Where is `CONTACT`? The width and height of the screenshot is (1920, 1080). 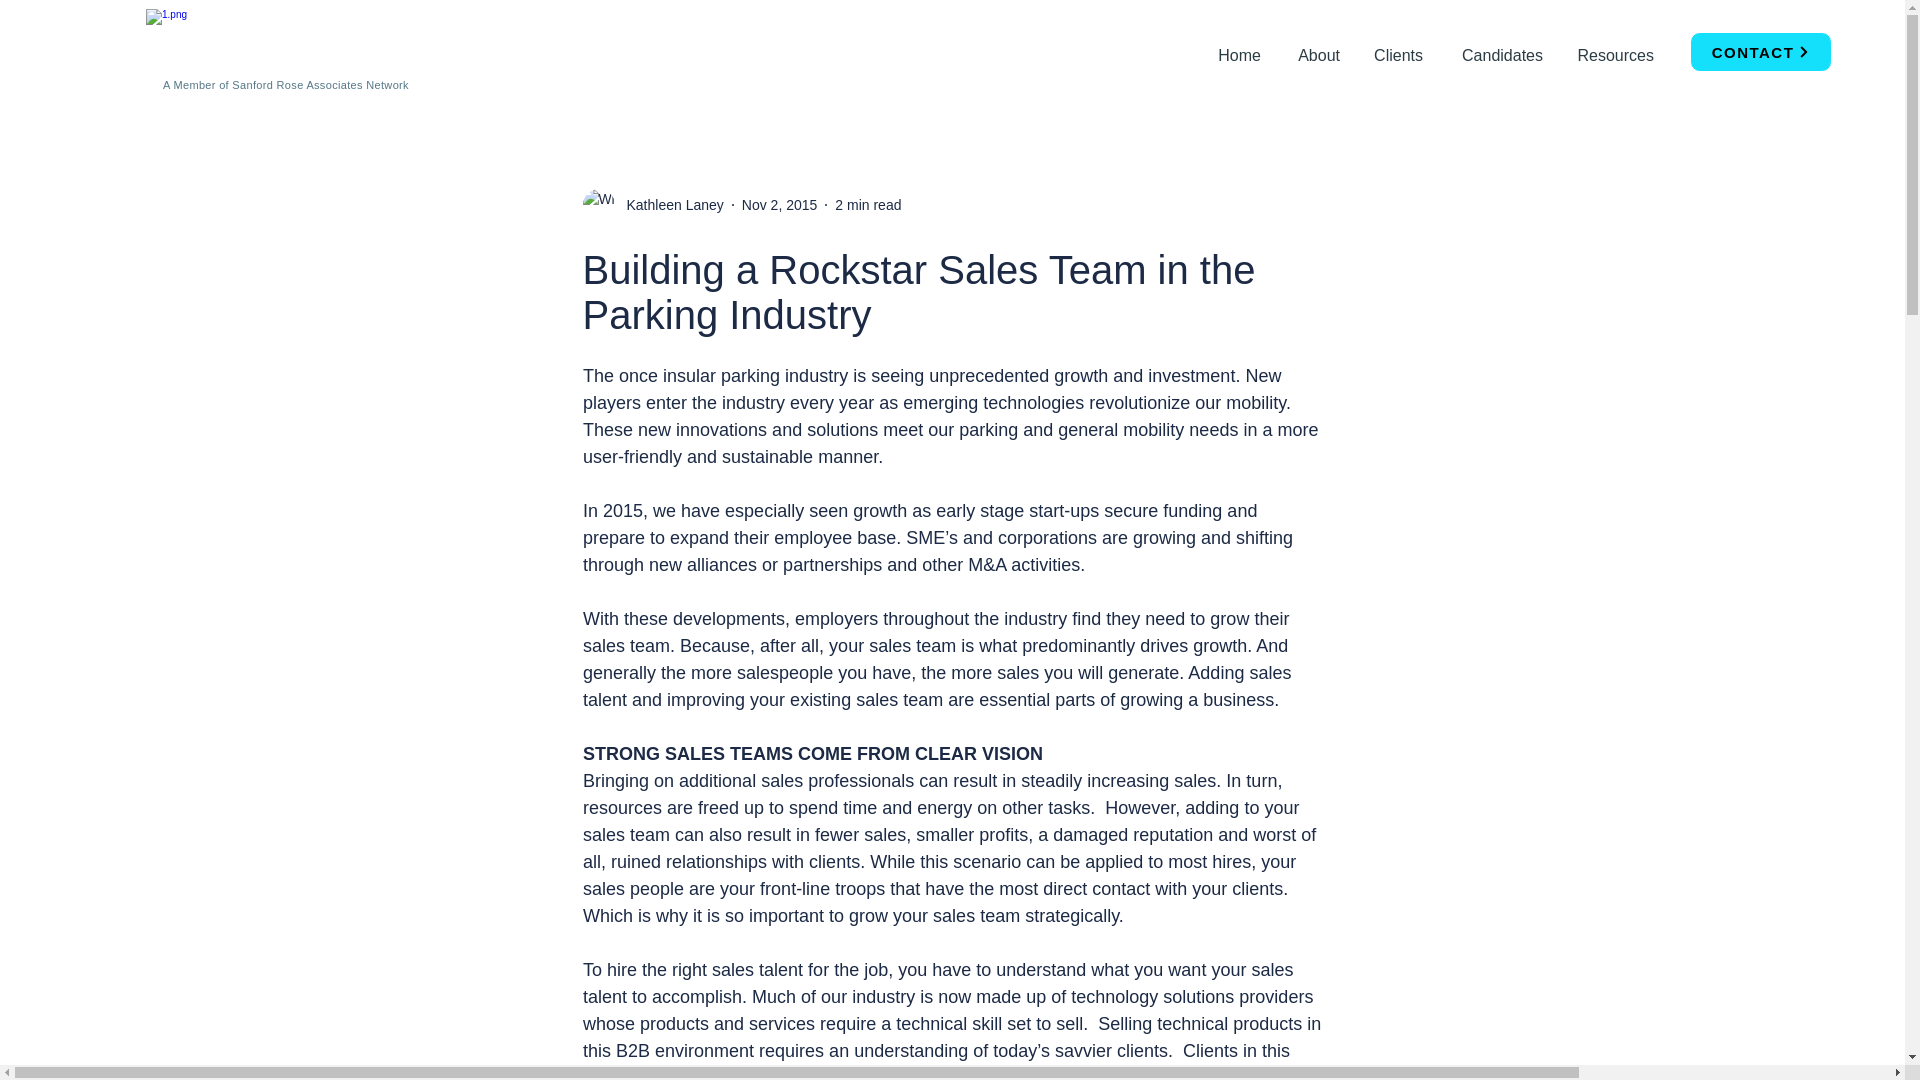
CONTACT is located at coordinates (1760, 52).